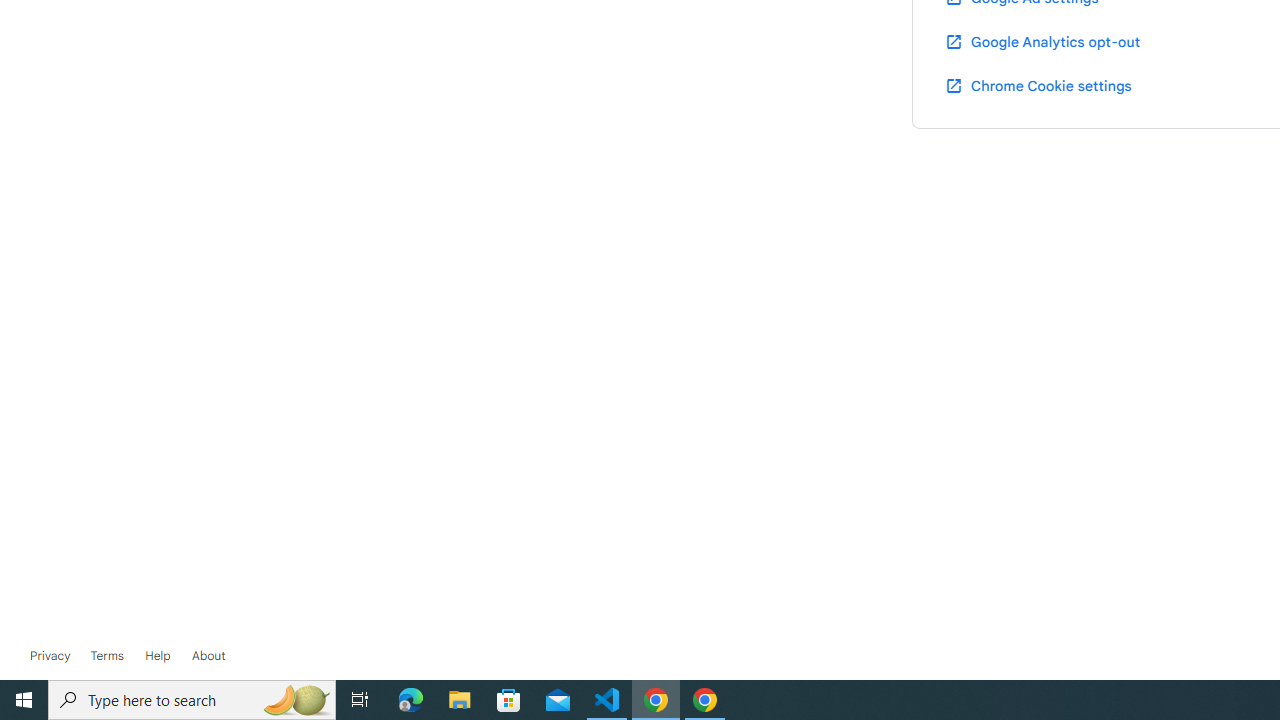 The height and width of the screenshot is (720, 1280). What do you see at coordinates (1038, 85) in the screenshot?
I see `Chrome Cookie settings` at bounding box center [1038, 85].